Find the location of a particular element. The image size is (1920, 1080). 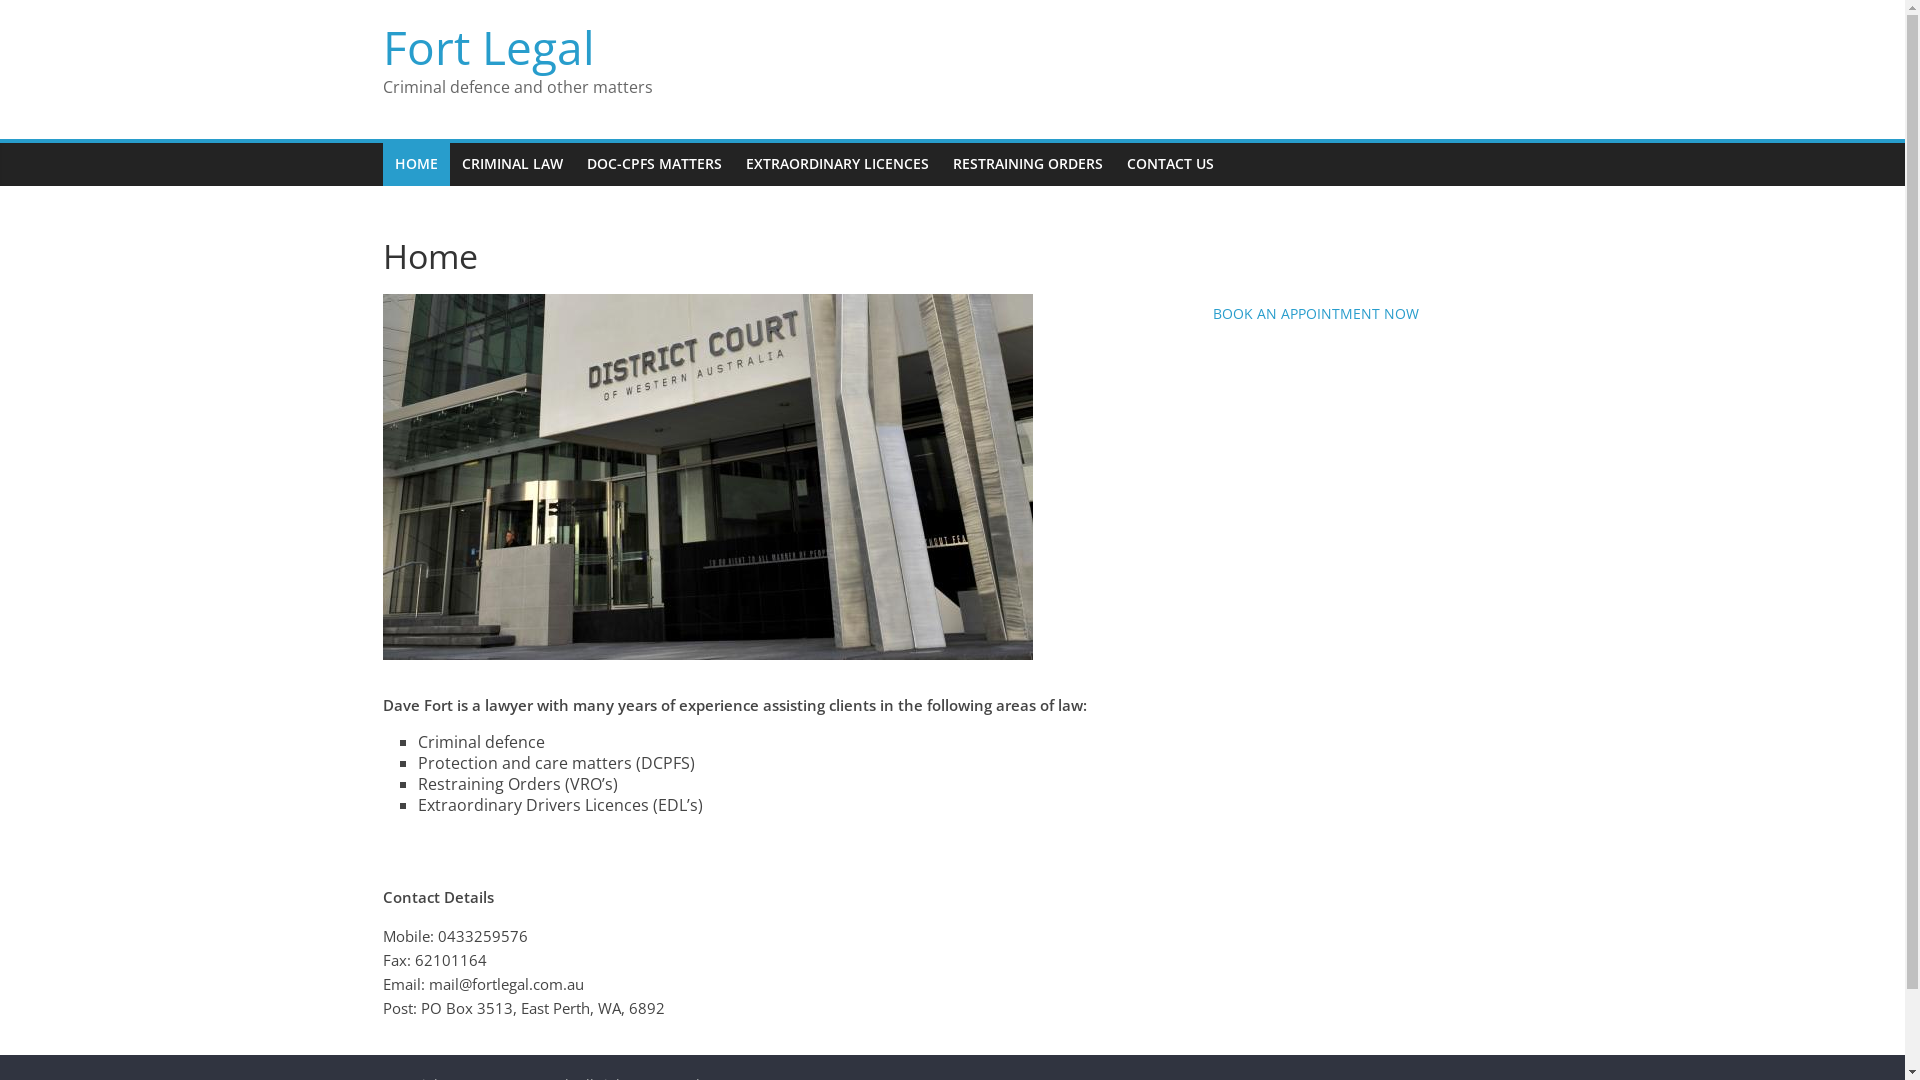

CONTACT US is located at coordinates (1170, 164).